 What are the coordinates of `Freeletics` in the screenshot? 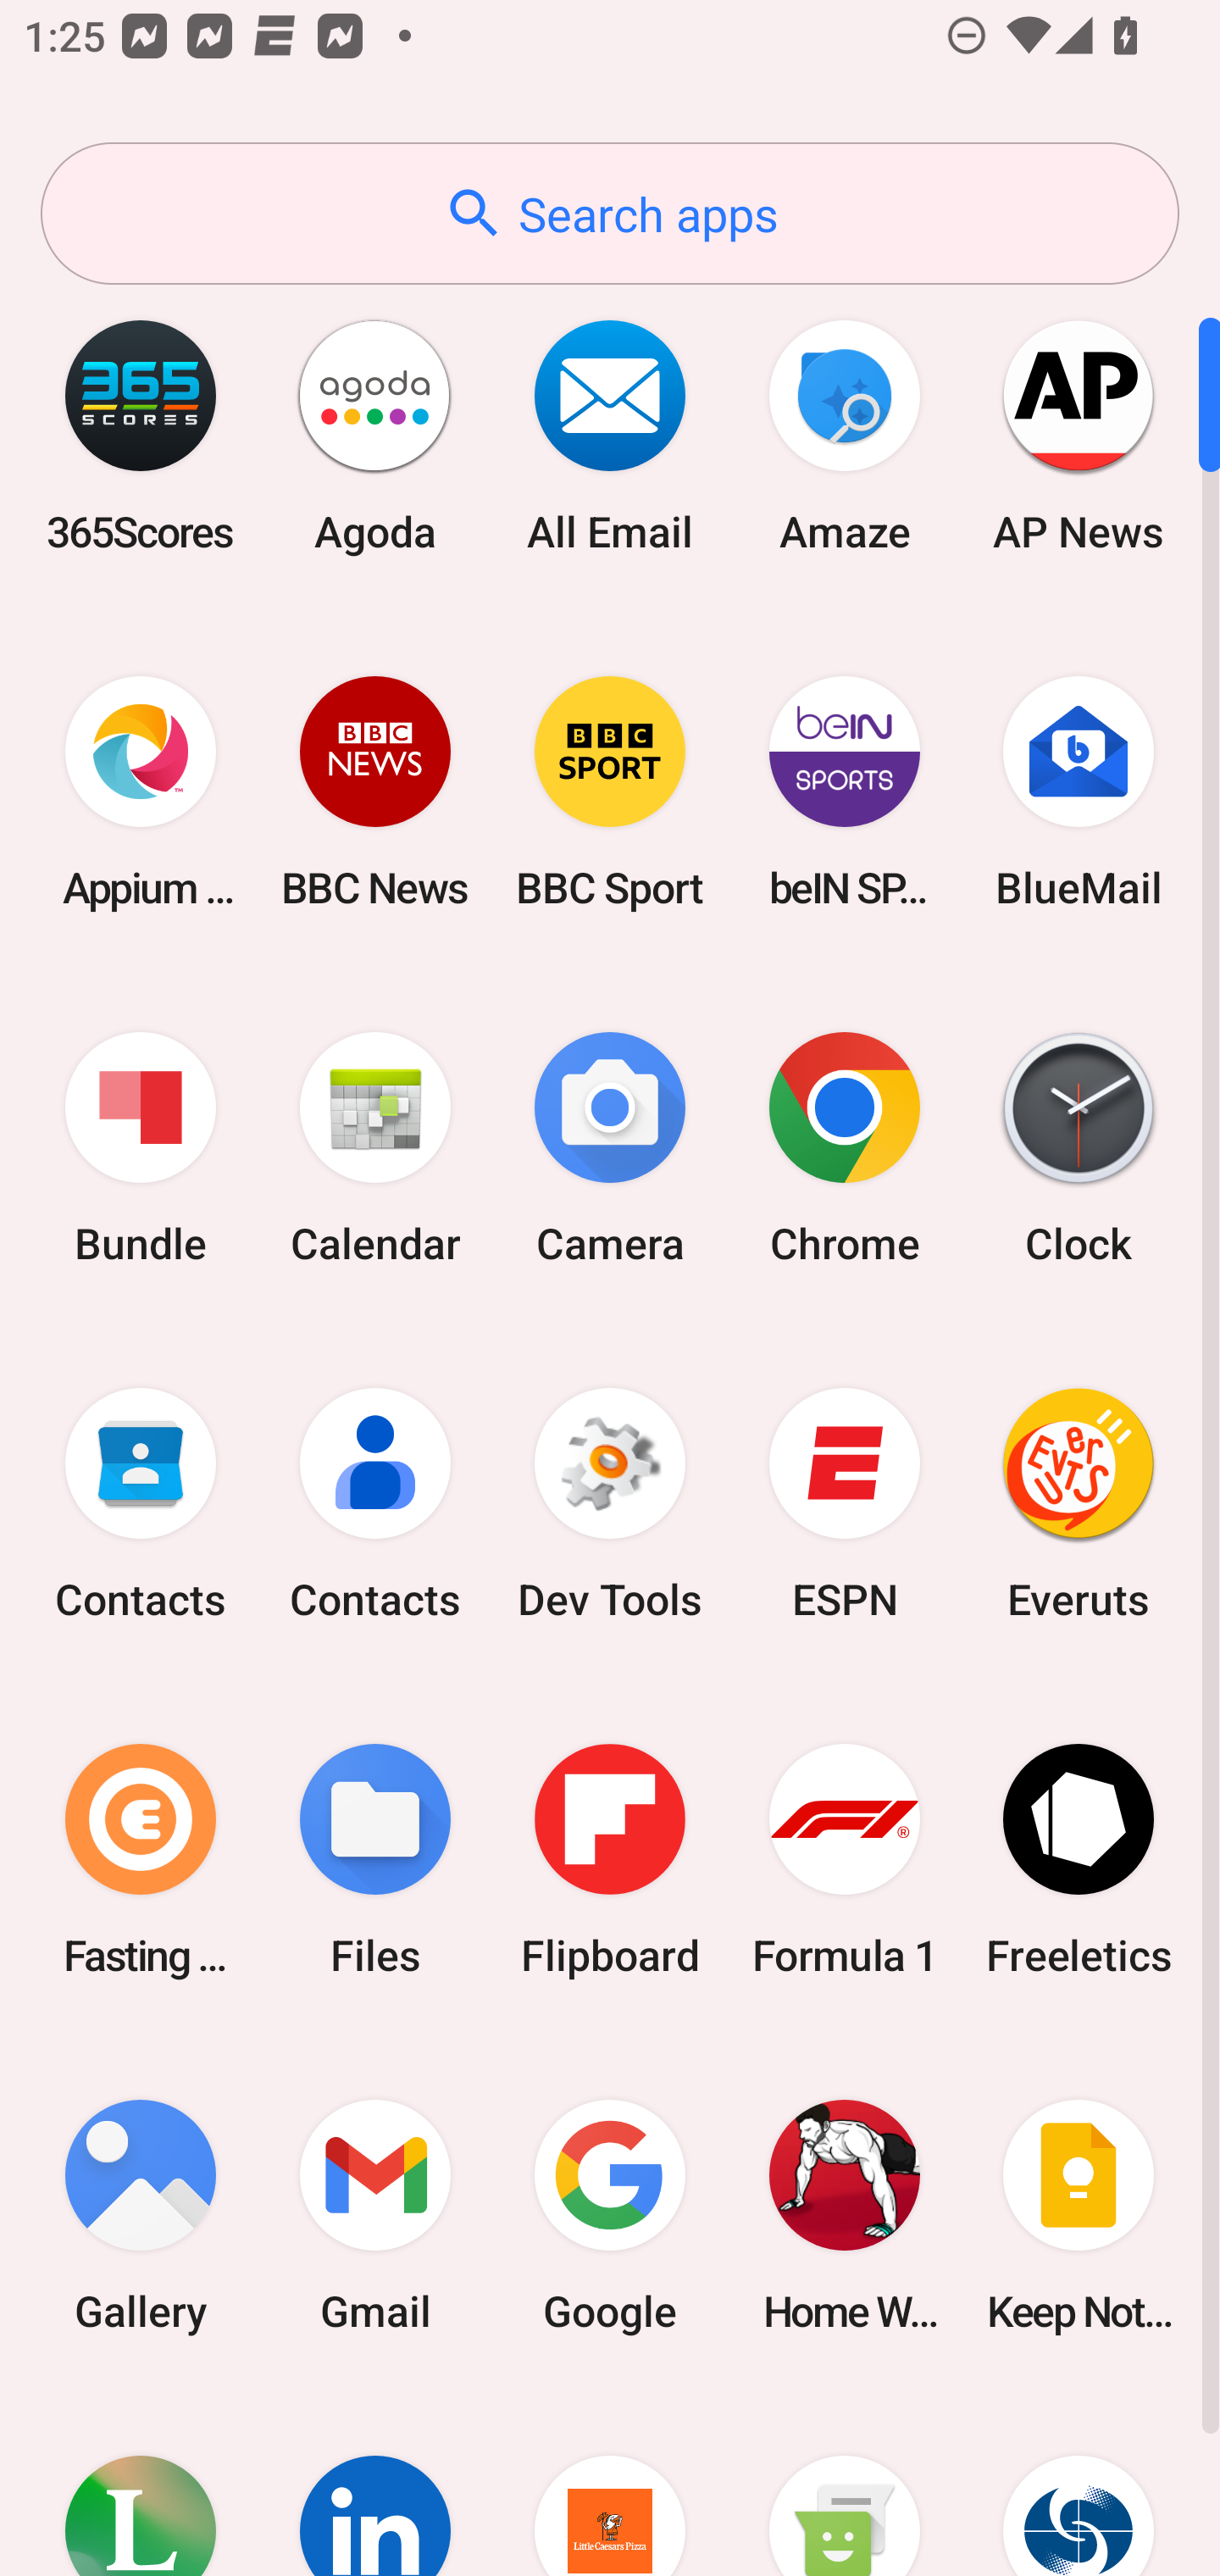 It's located at (1079, 1859).